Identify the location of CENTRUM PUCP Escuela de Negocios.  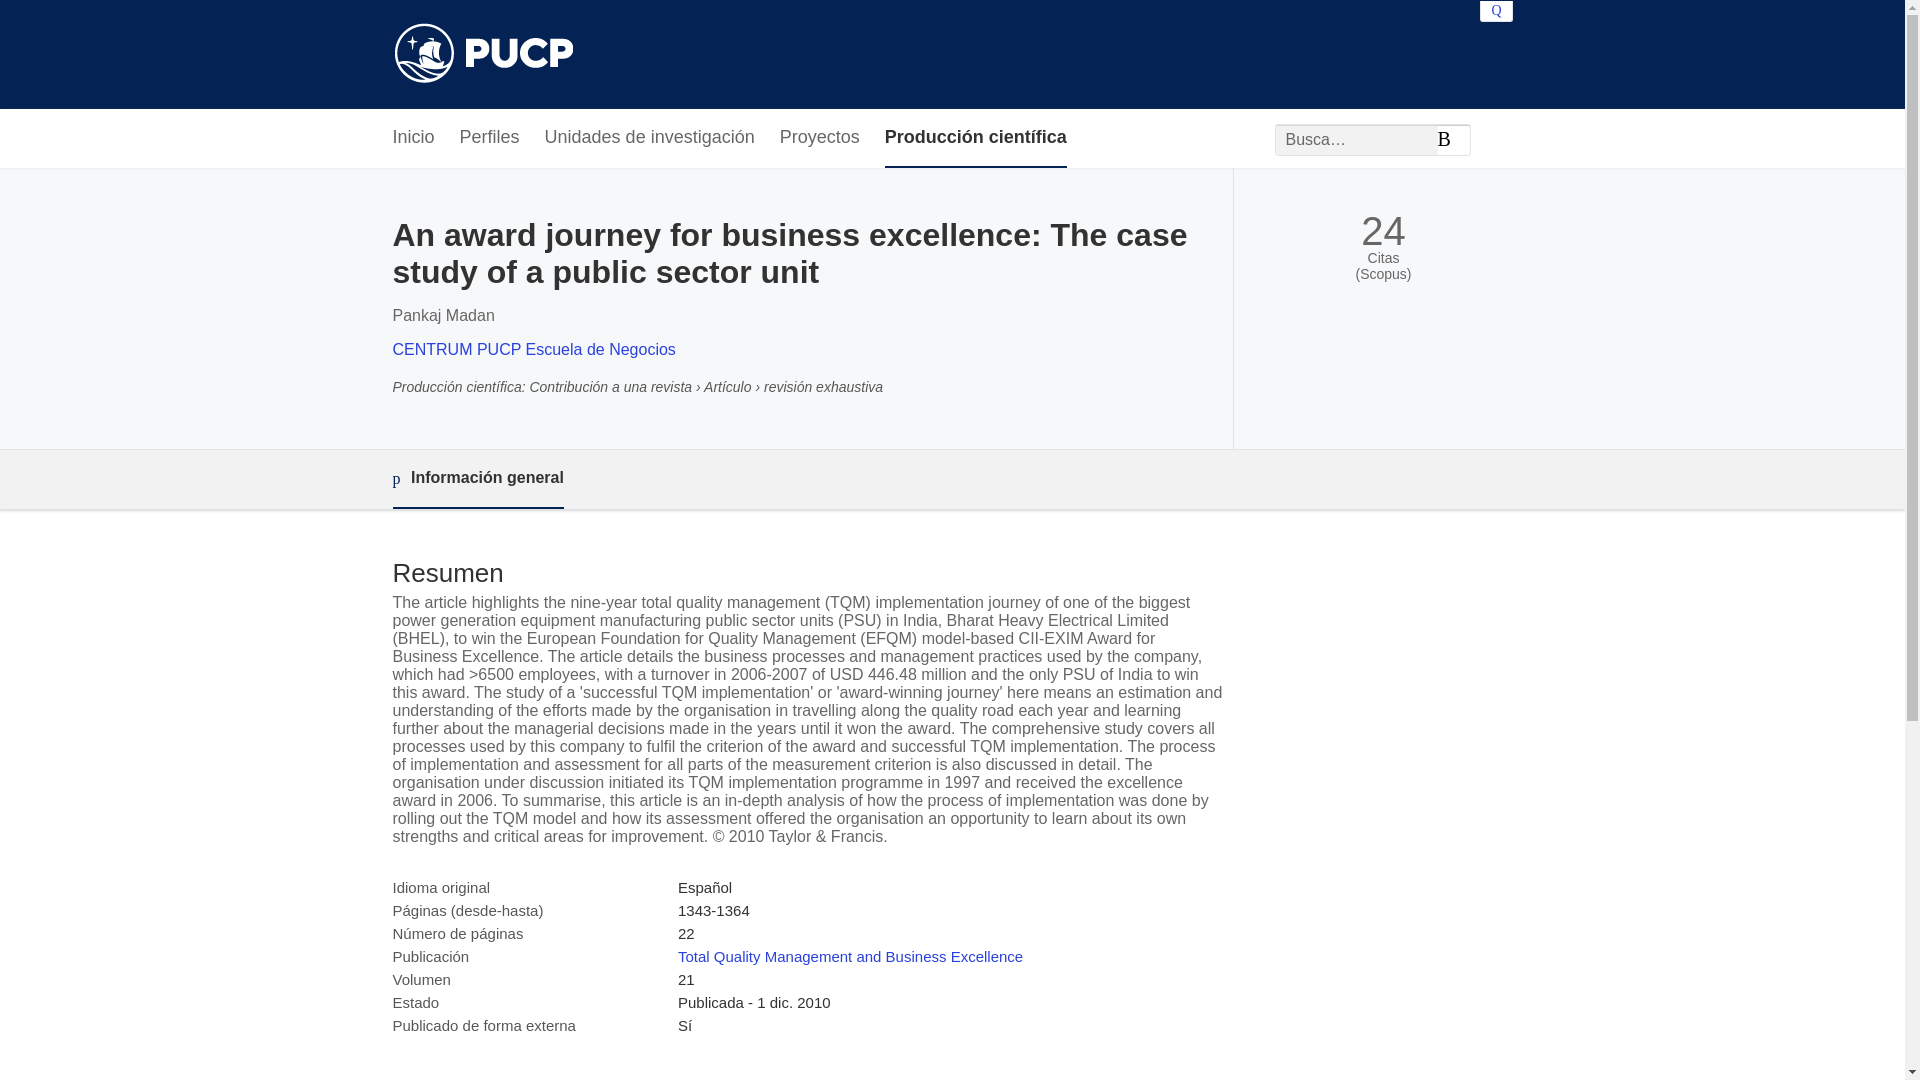
(533, 349).